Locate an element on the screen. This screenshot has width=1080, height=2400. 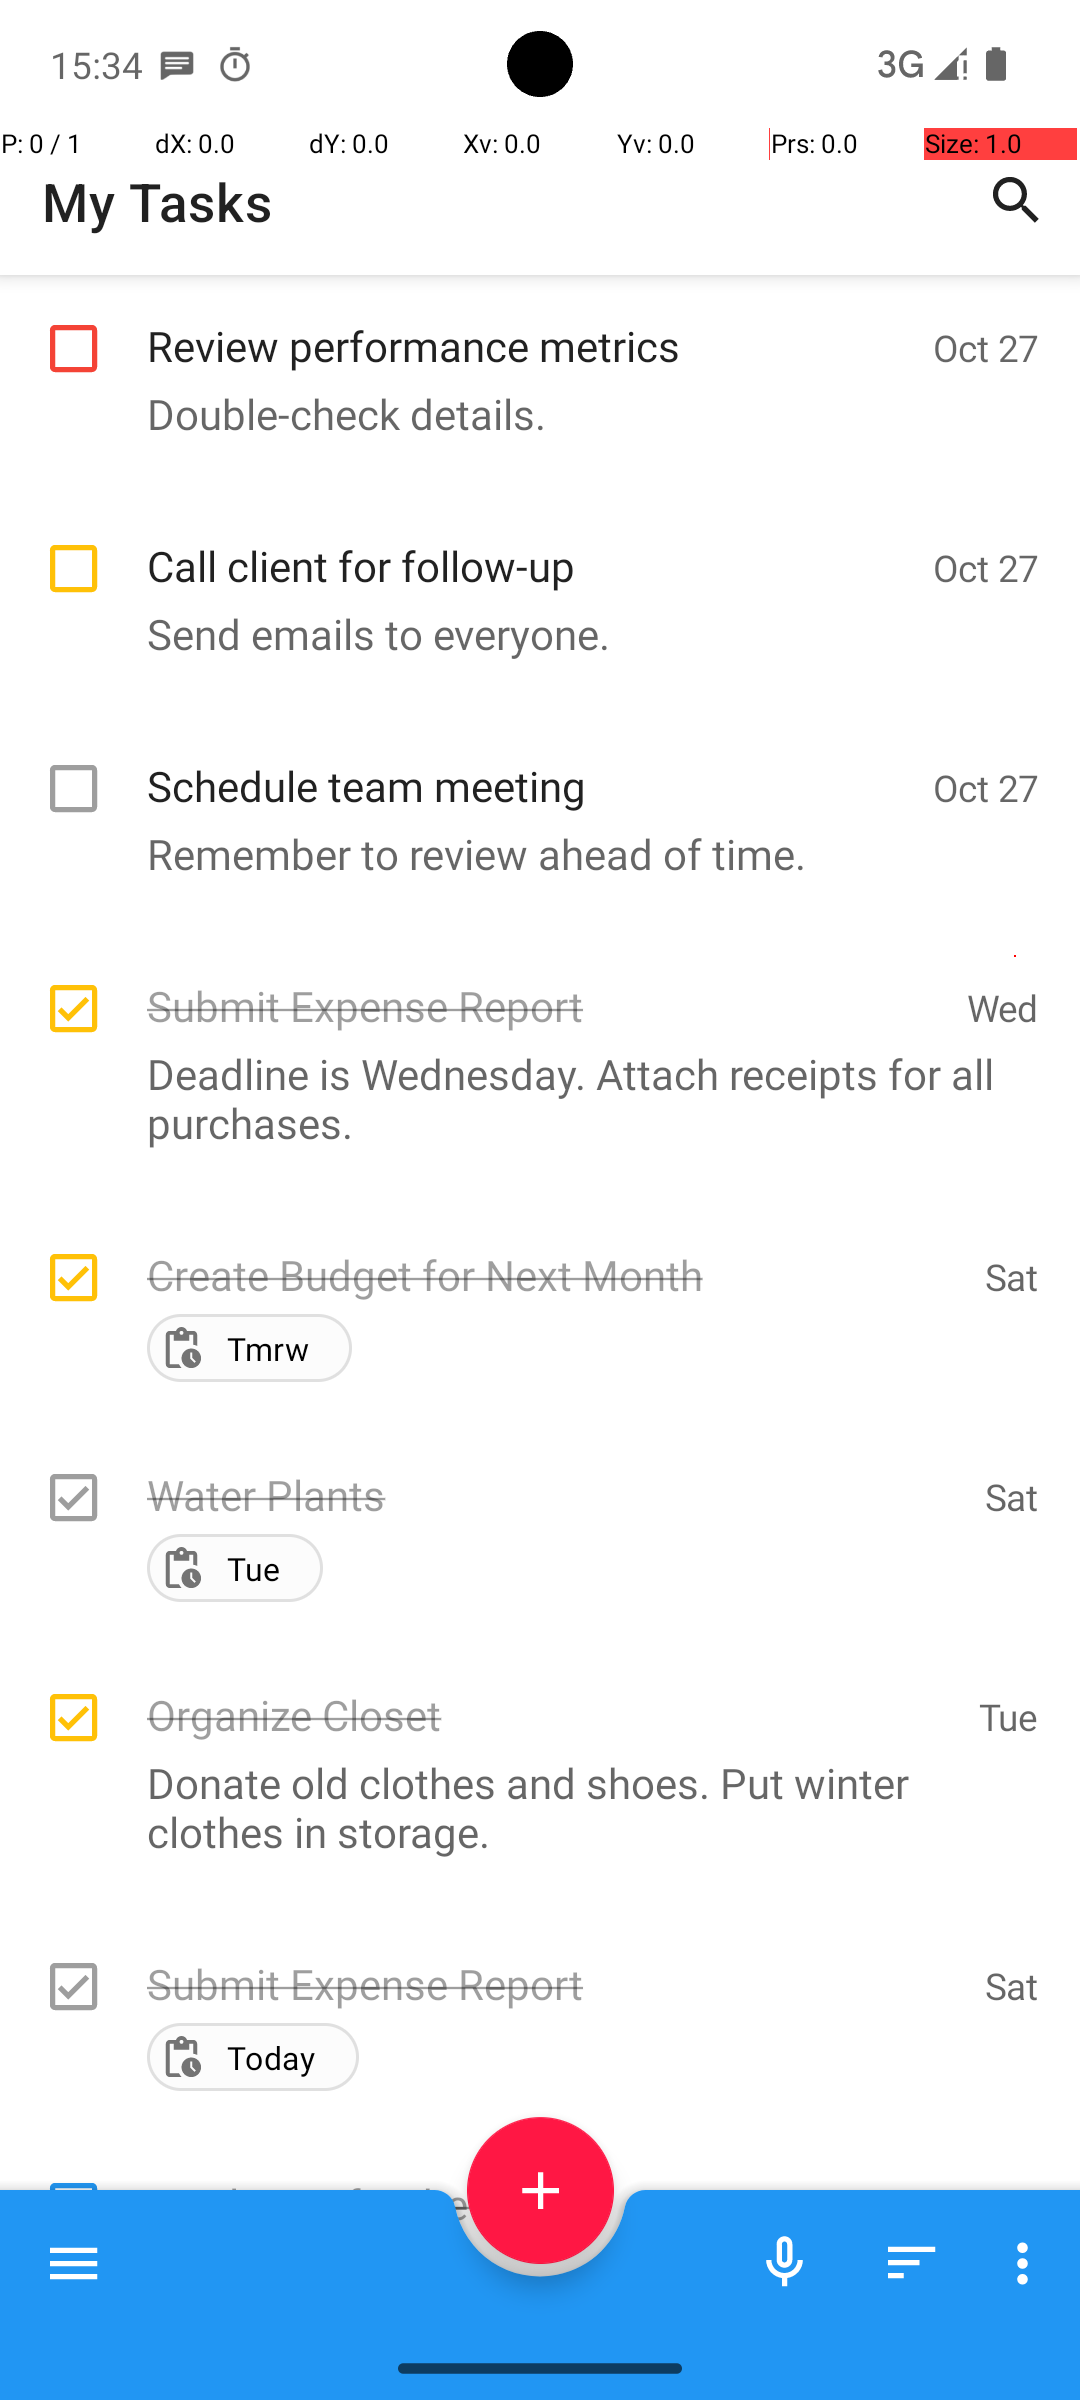
Oct 27 is located at coordinates (986, 347).